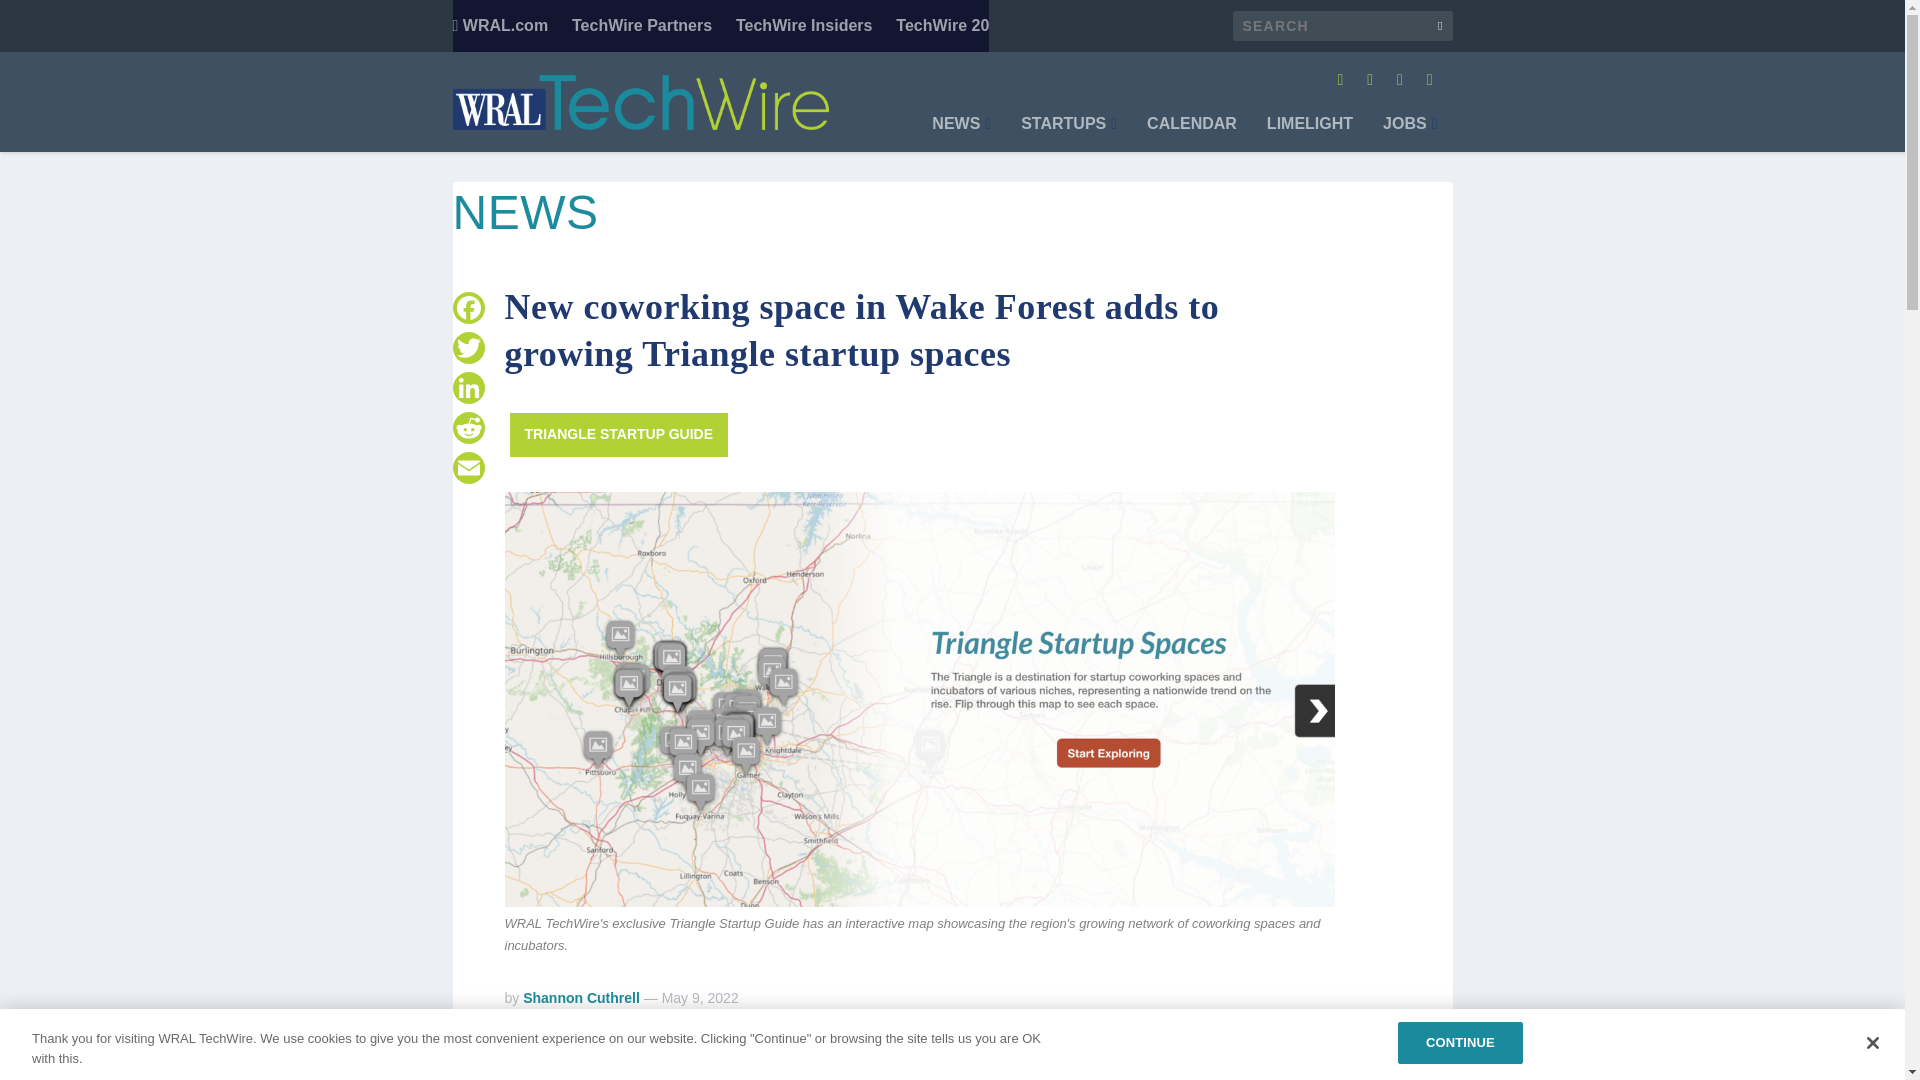 The height and width of the screenshot is (1080, 1920). Describe the element at coordinates (1069, 134) in the screenshot. I see `STARTUPS` at that location.